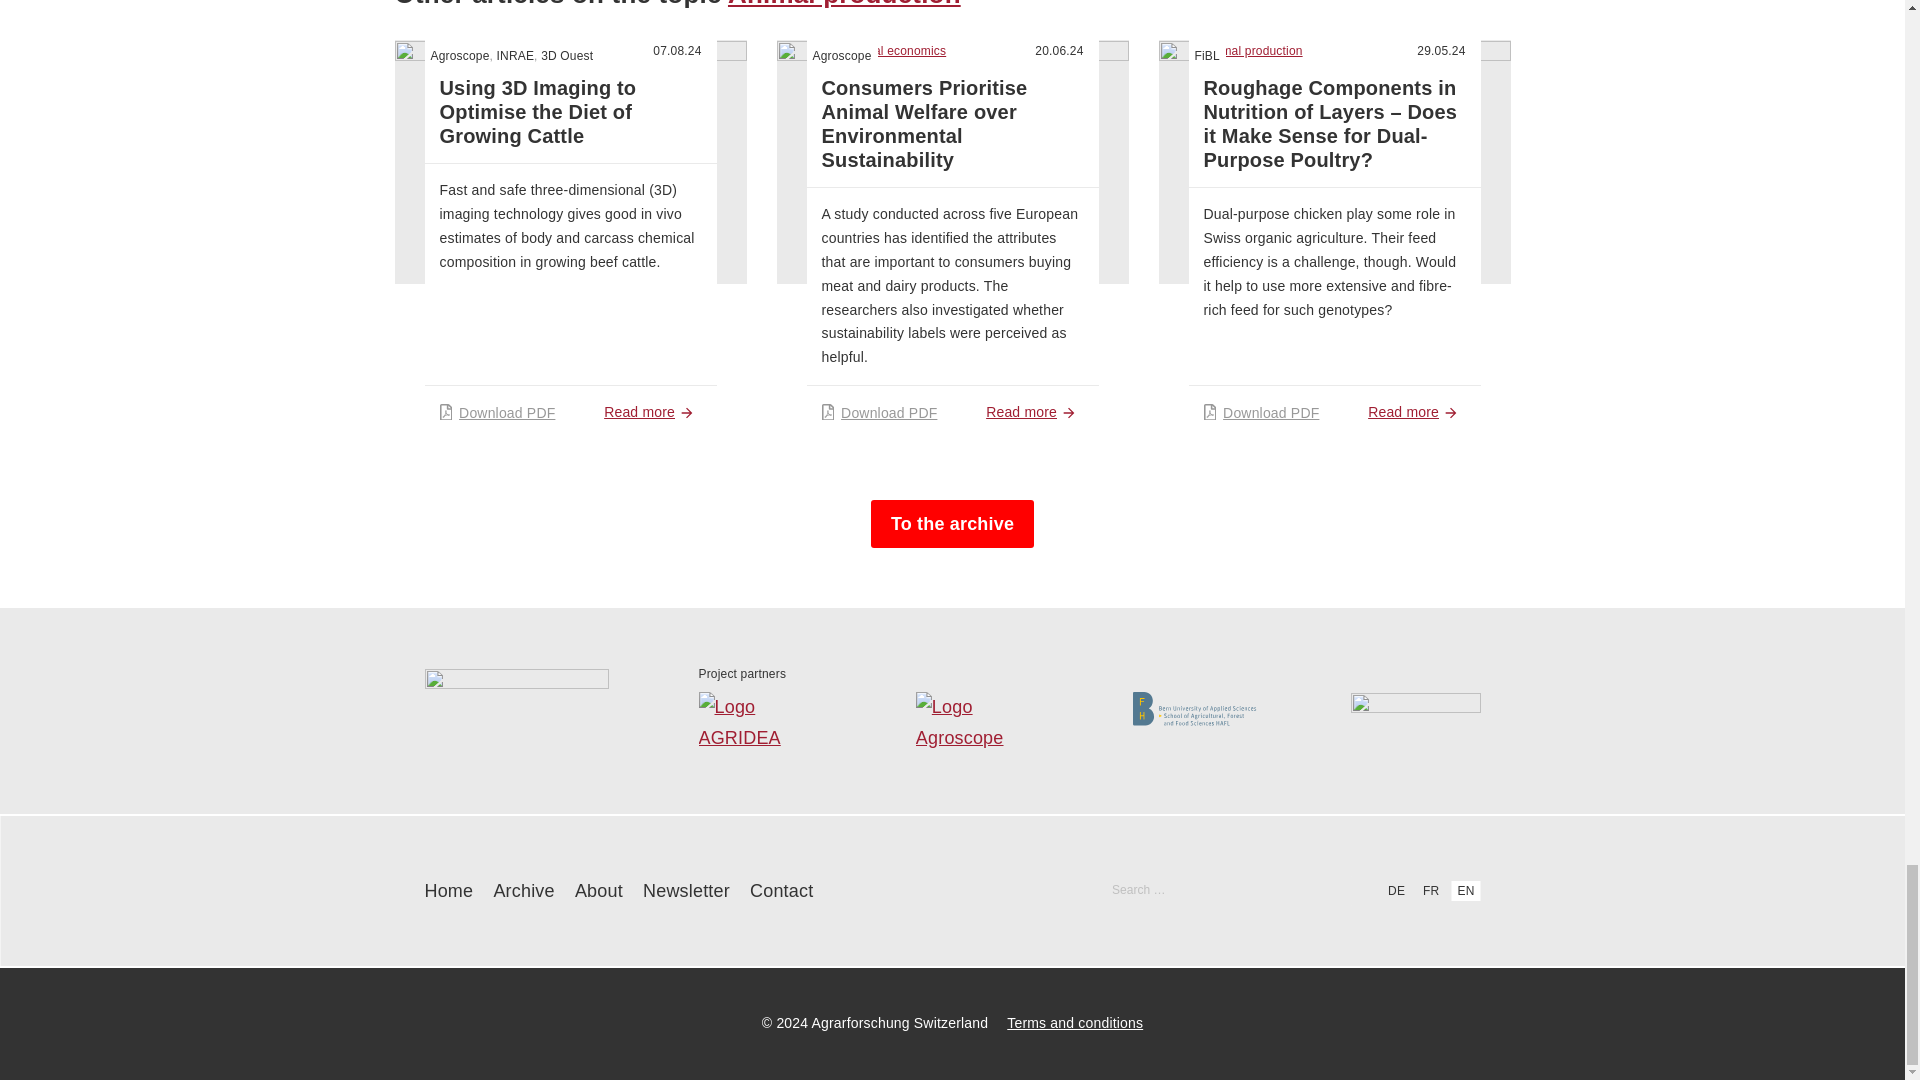 This screenshot has height=1080, width=1920. Describe the element at coordinates (1058, 51) in the screenshot. I see `20.06.24` at that location.